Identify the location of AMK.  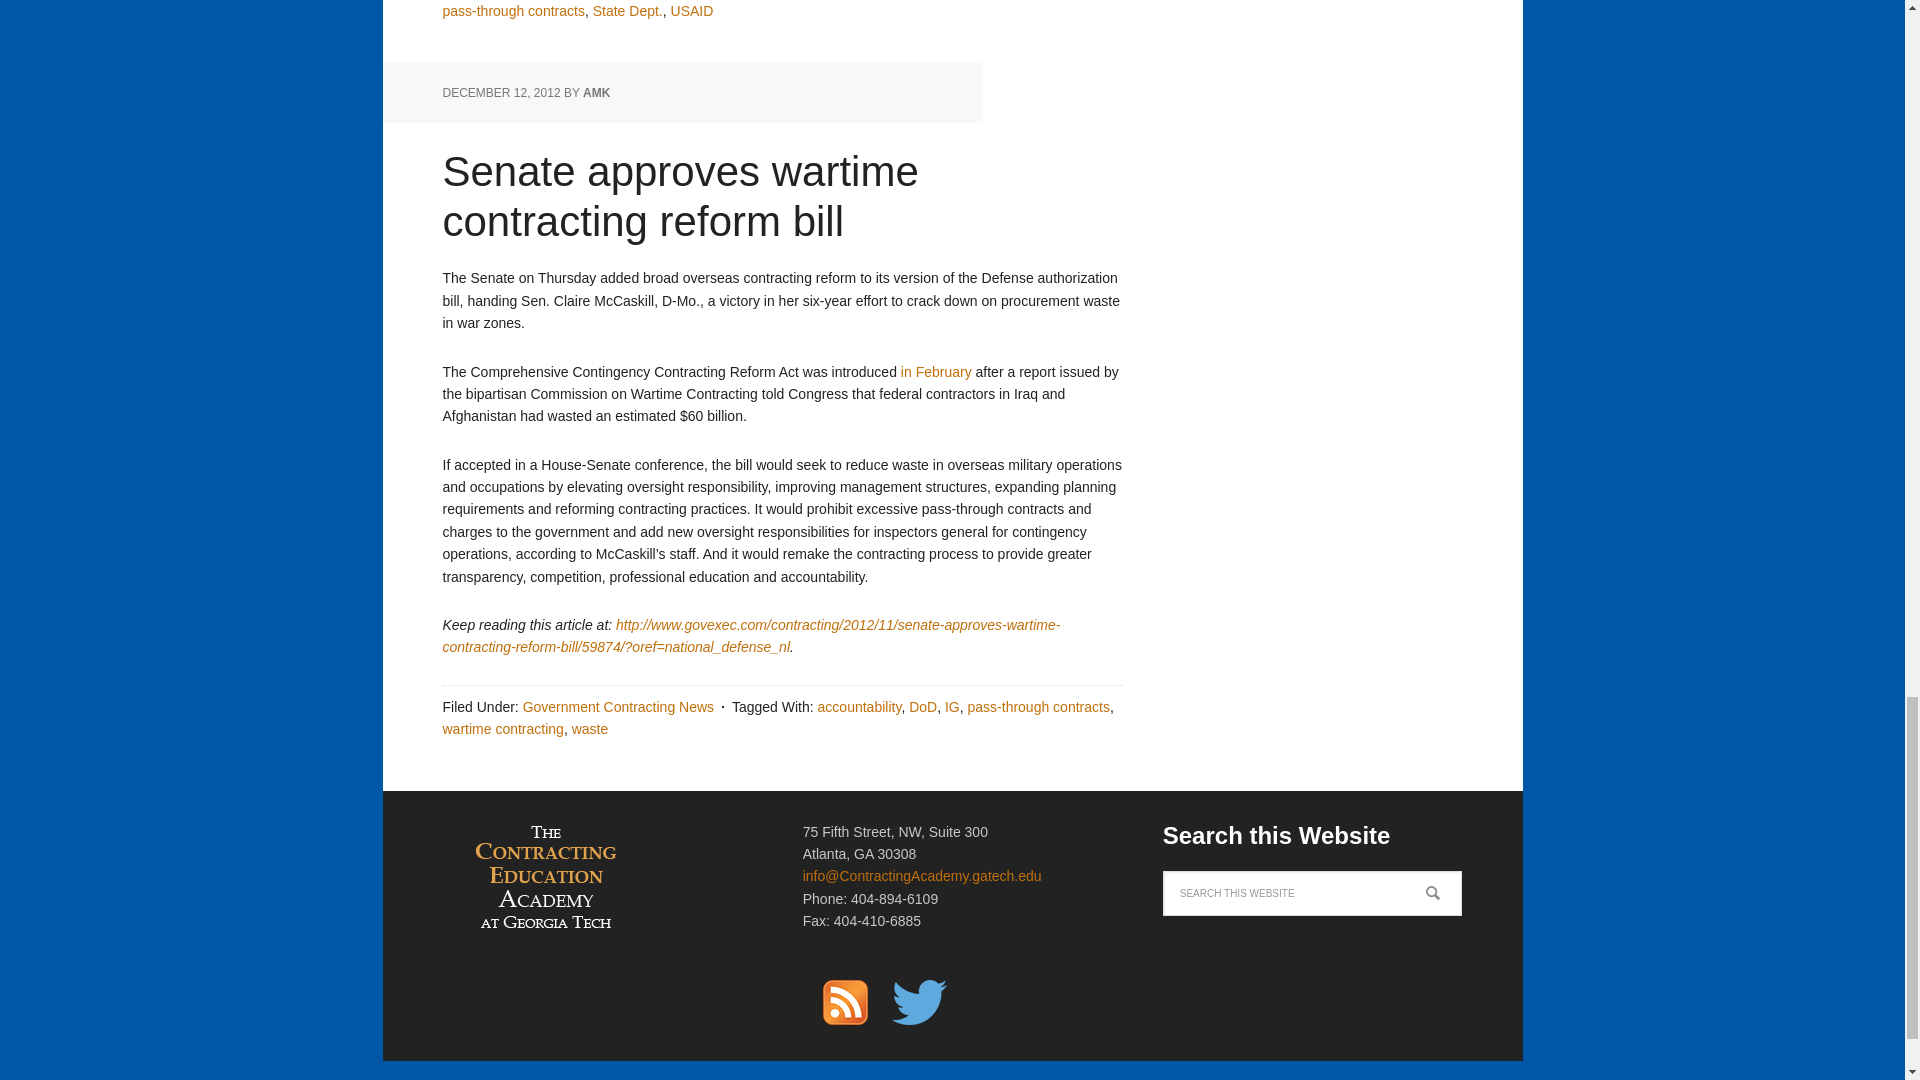
(596, 93).